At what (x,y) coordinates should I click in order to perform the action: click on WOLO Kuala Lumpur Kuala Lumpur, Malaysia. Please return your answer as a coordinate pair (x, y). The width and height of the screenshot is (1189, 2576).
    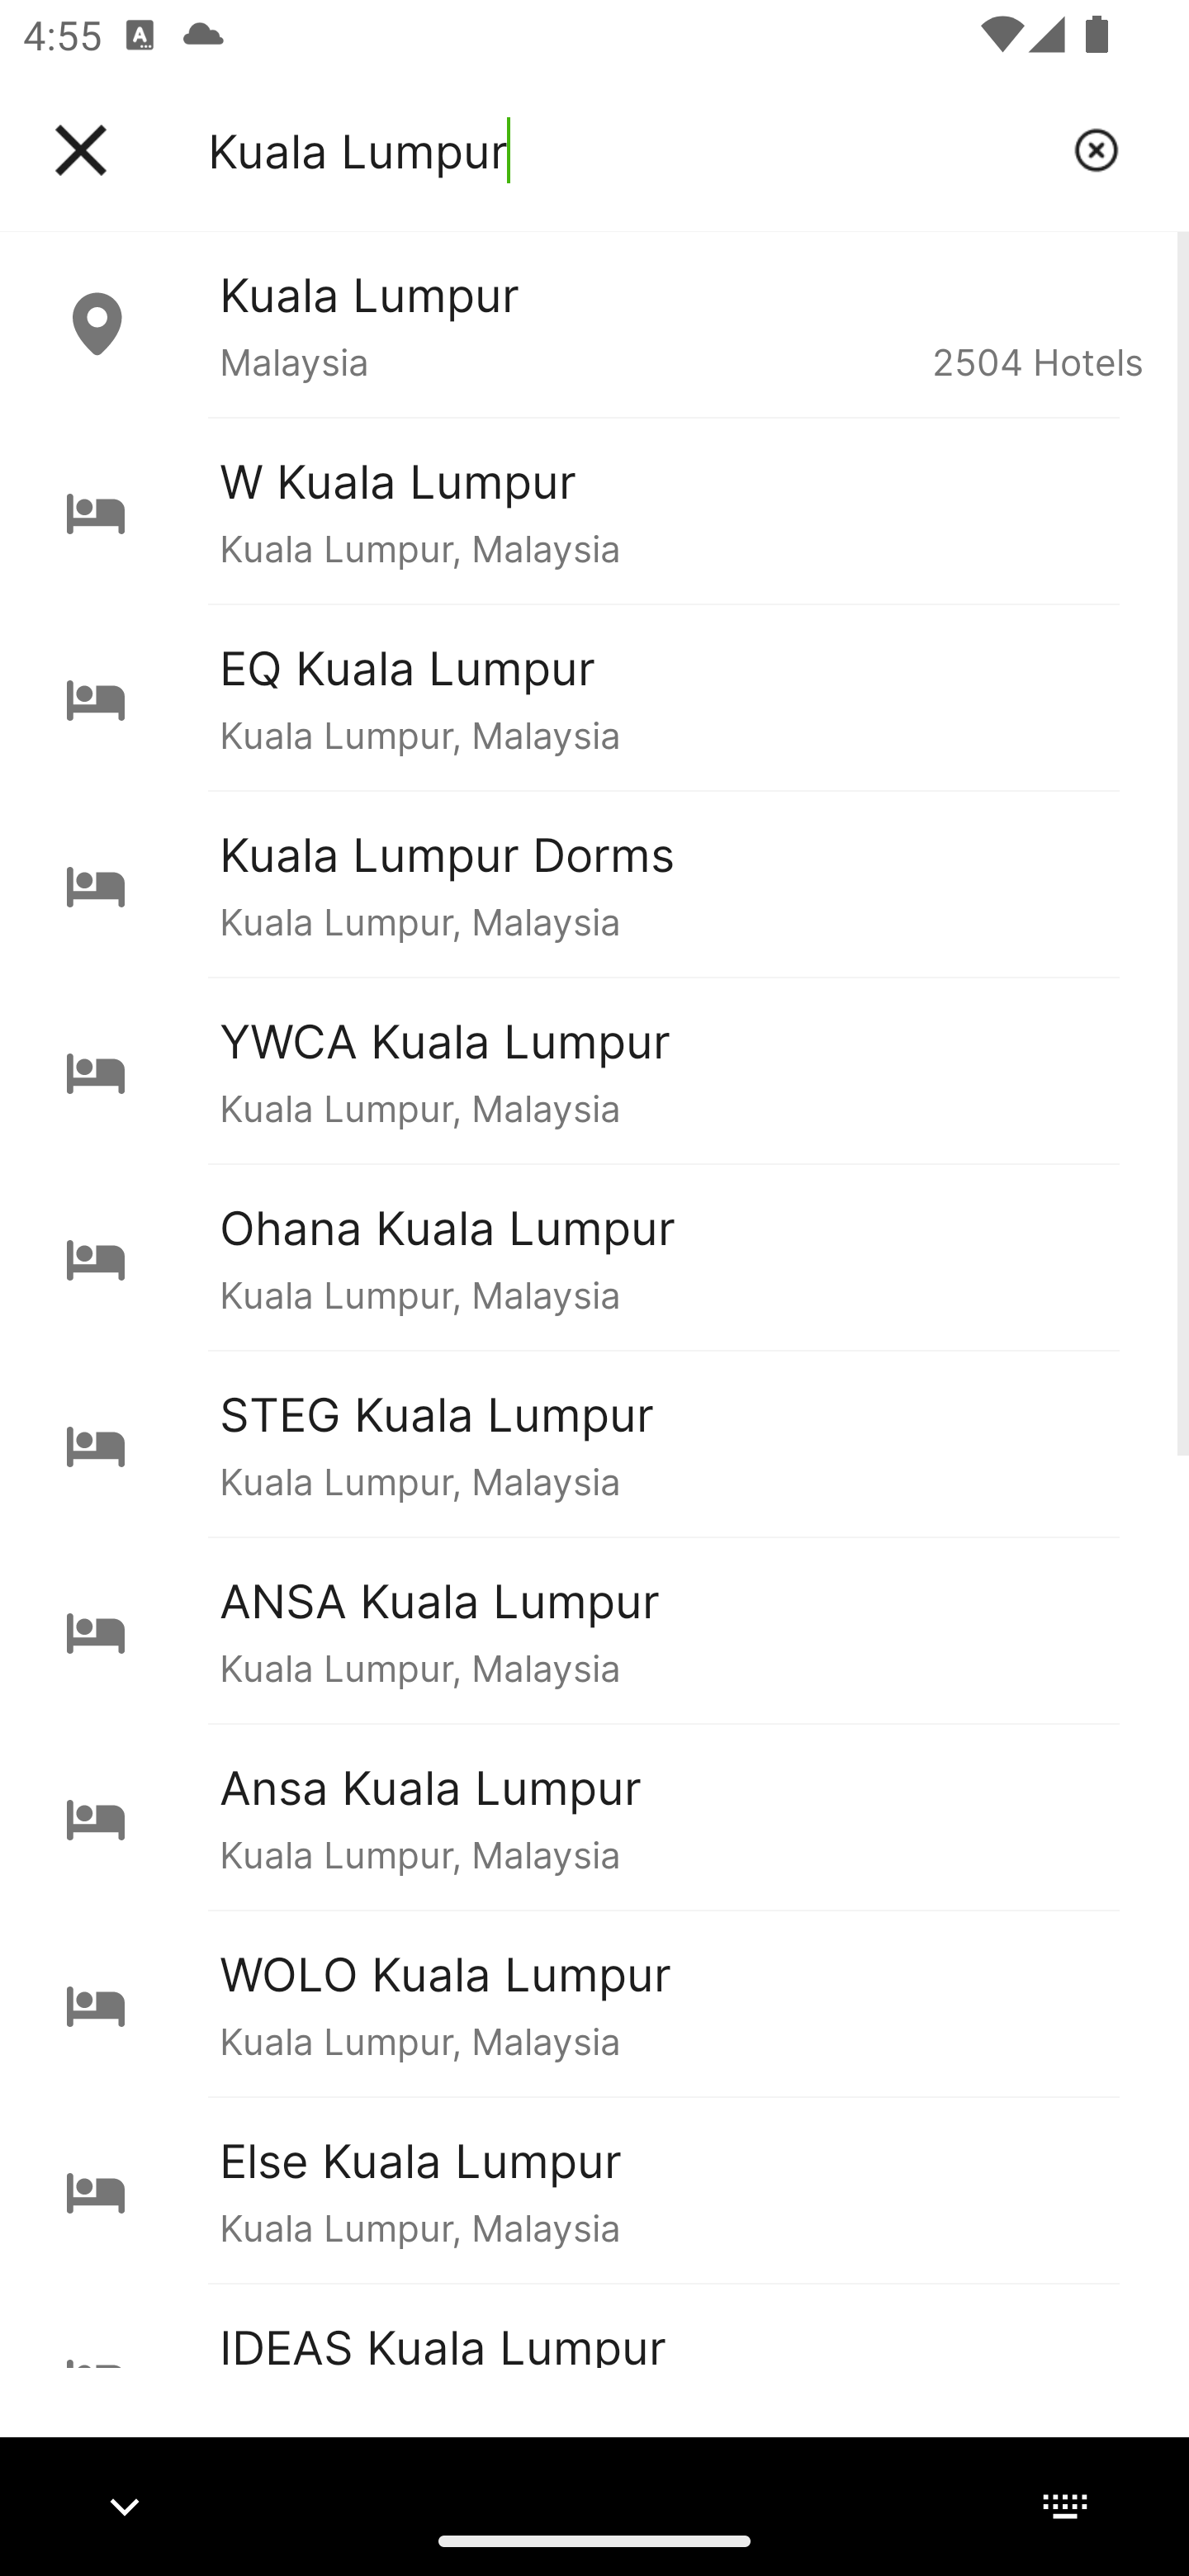
    Looking at the image, I should click on (594, 2004).